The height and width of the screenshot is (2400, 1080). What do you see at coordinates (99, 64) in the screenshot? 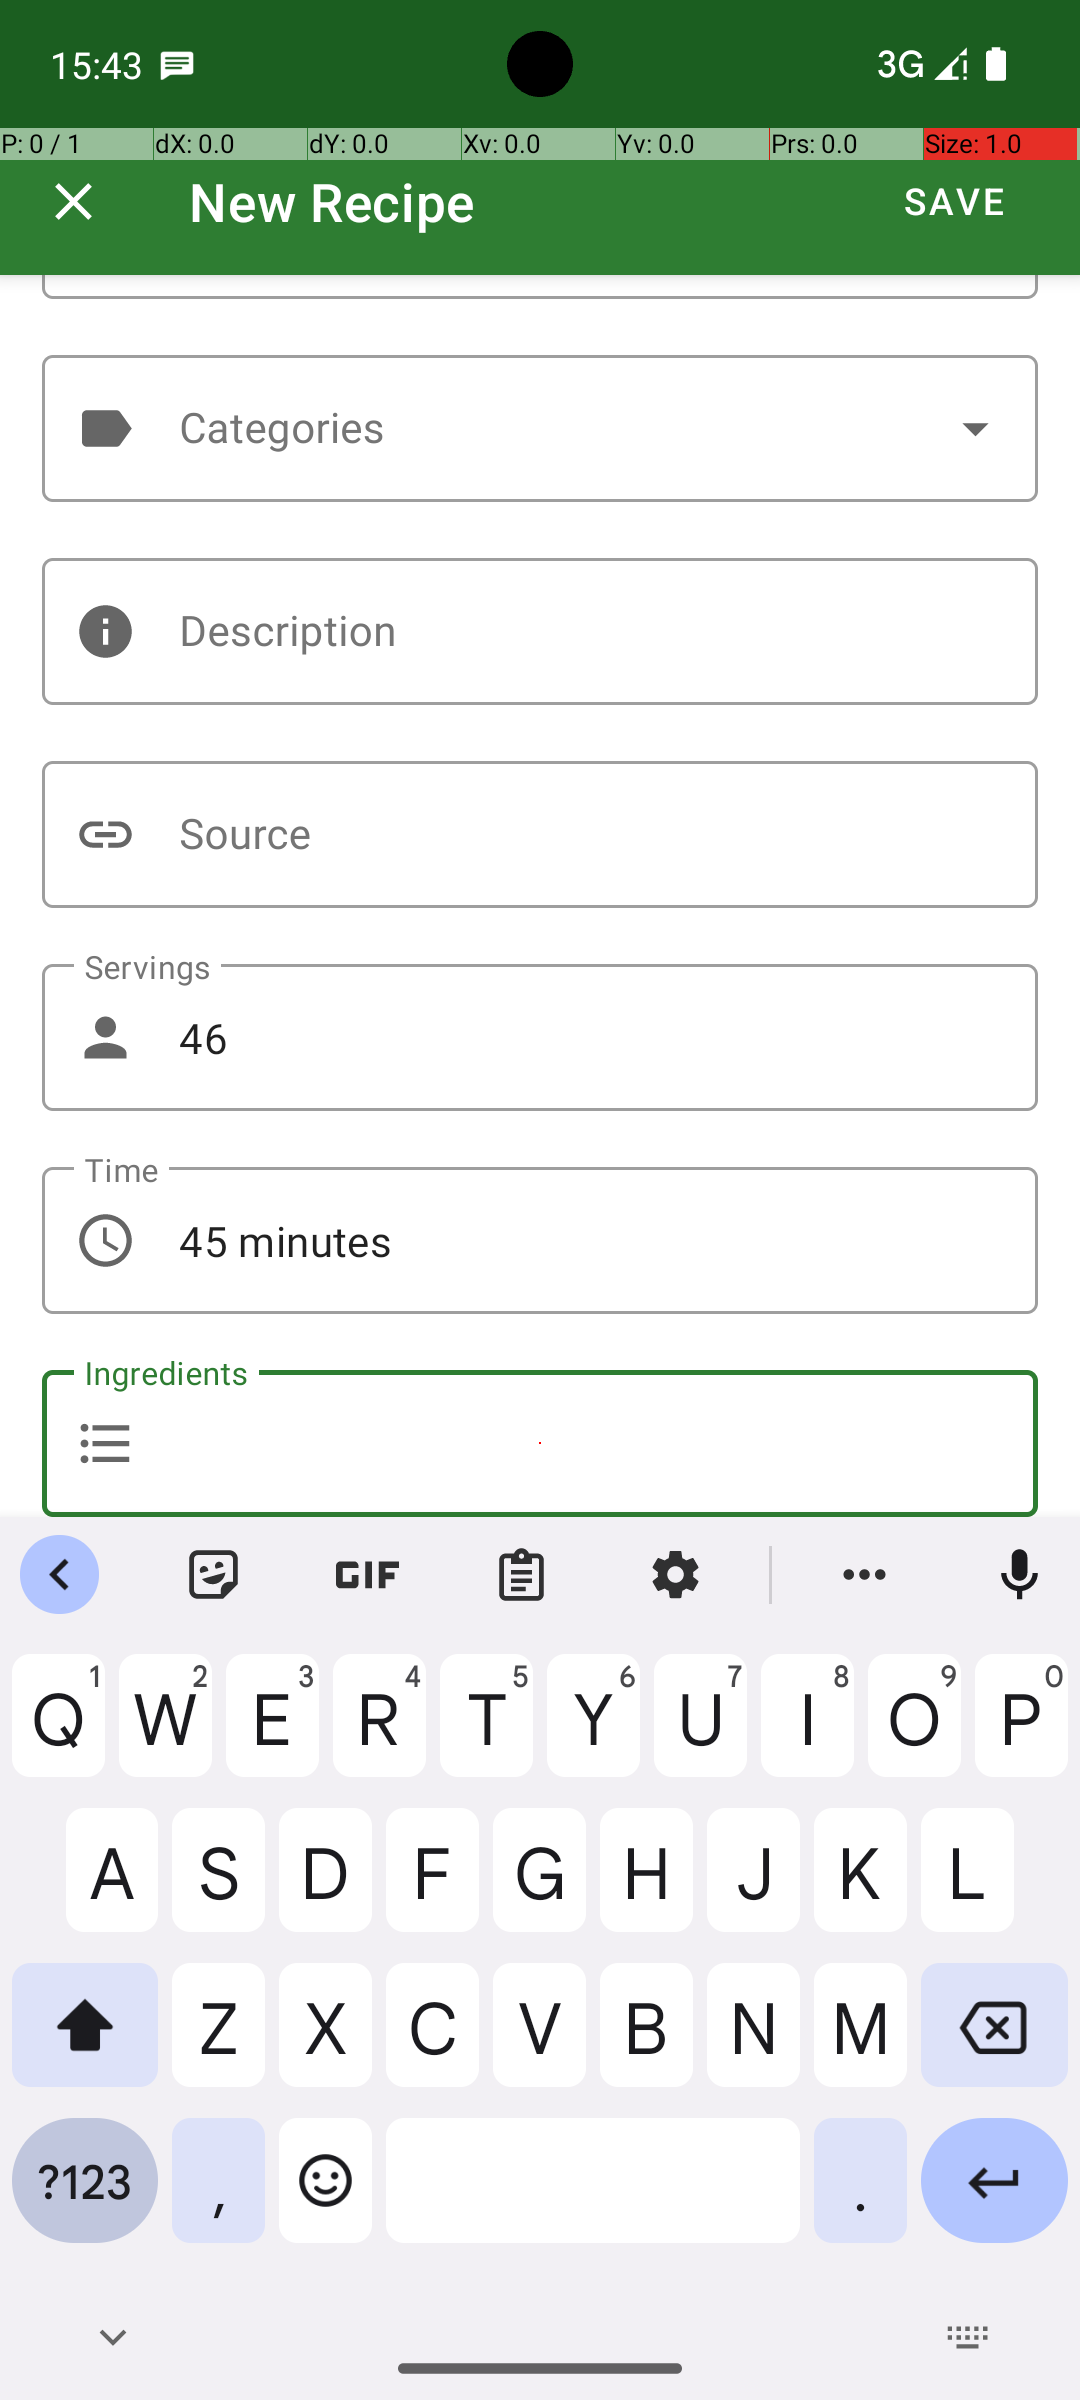
I see `15:43` at bounding box center [99, 64].